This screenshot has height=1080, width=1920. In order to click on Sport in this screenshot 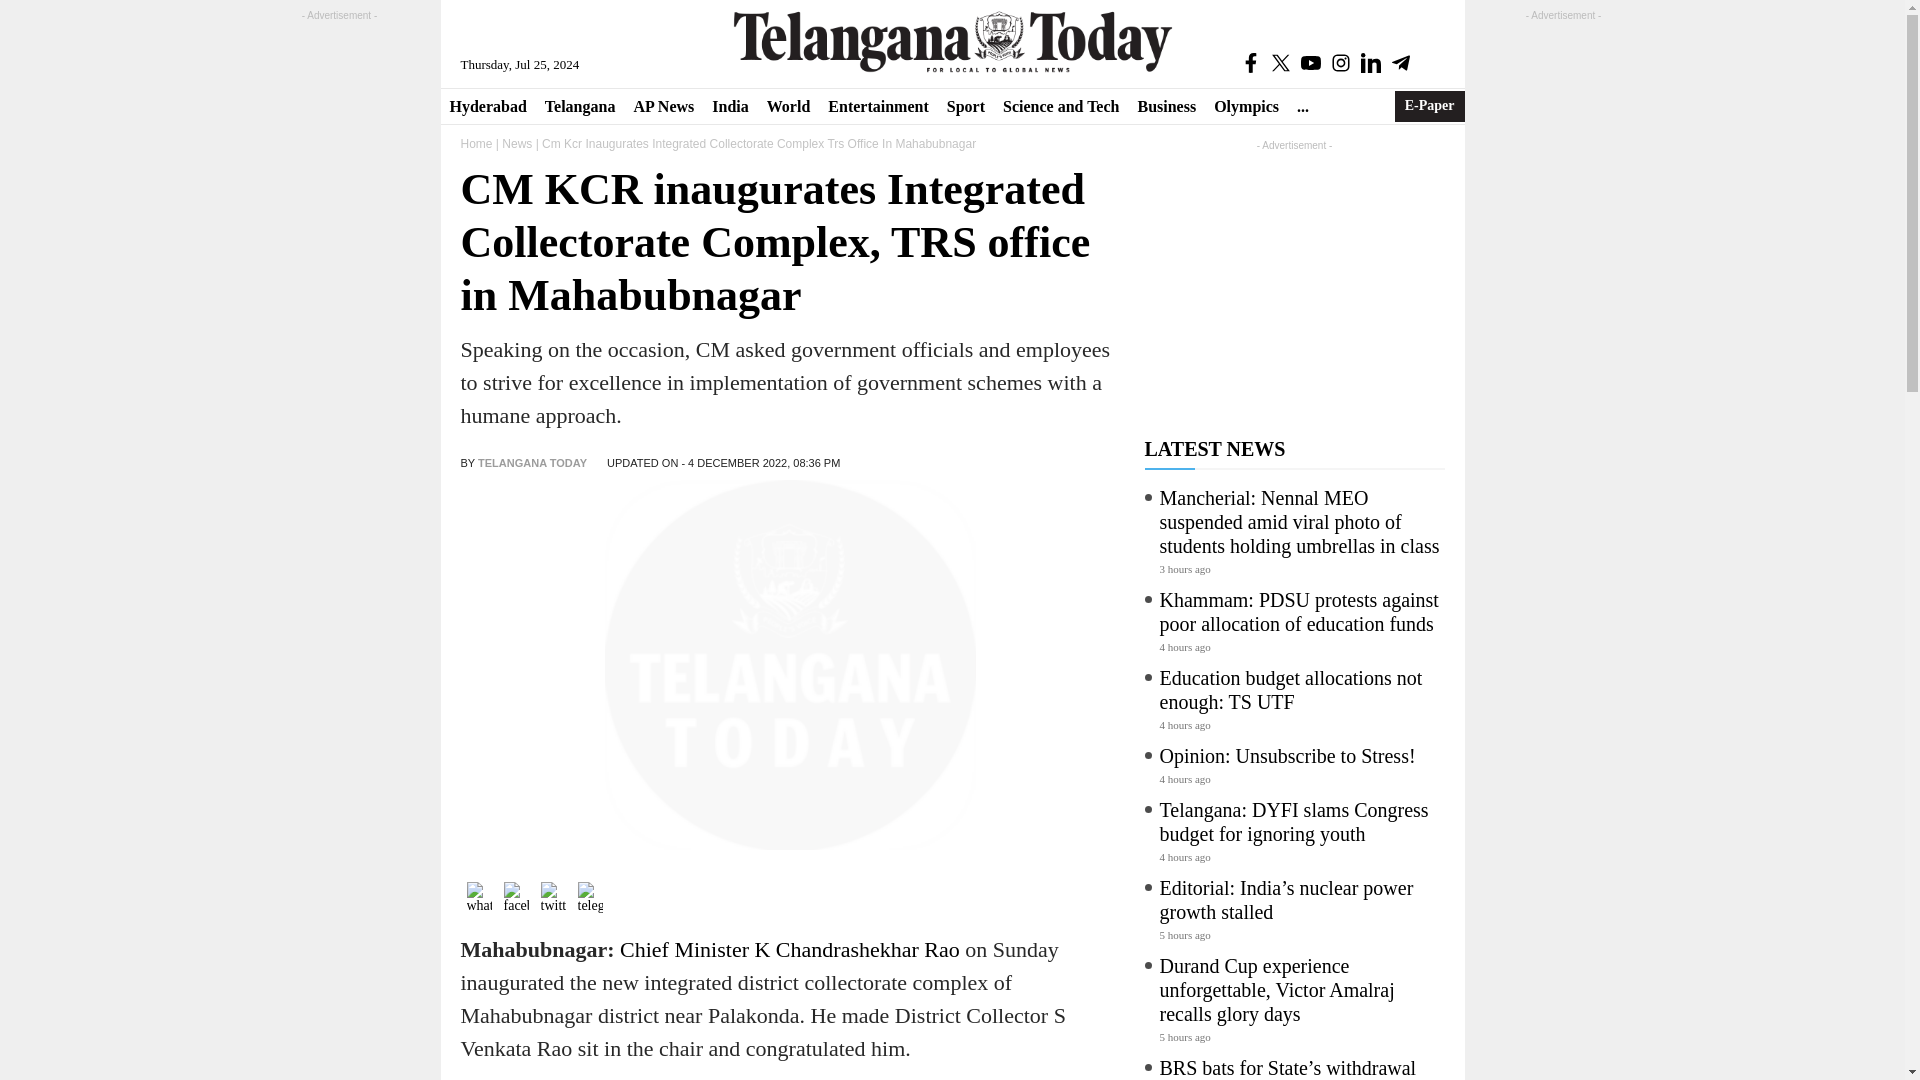, I will do `click(966, 106)`.